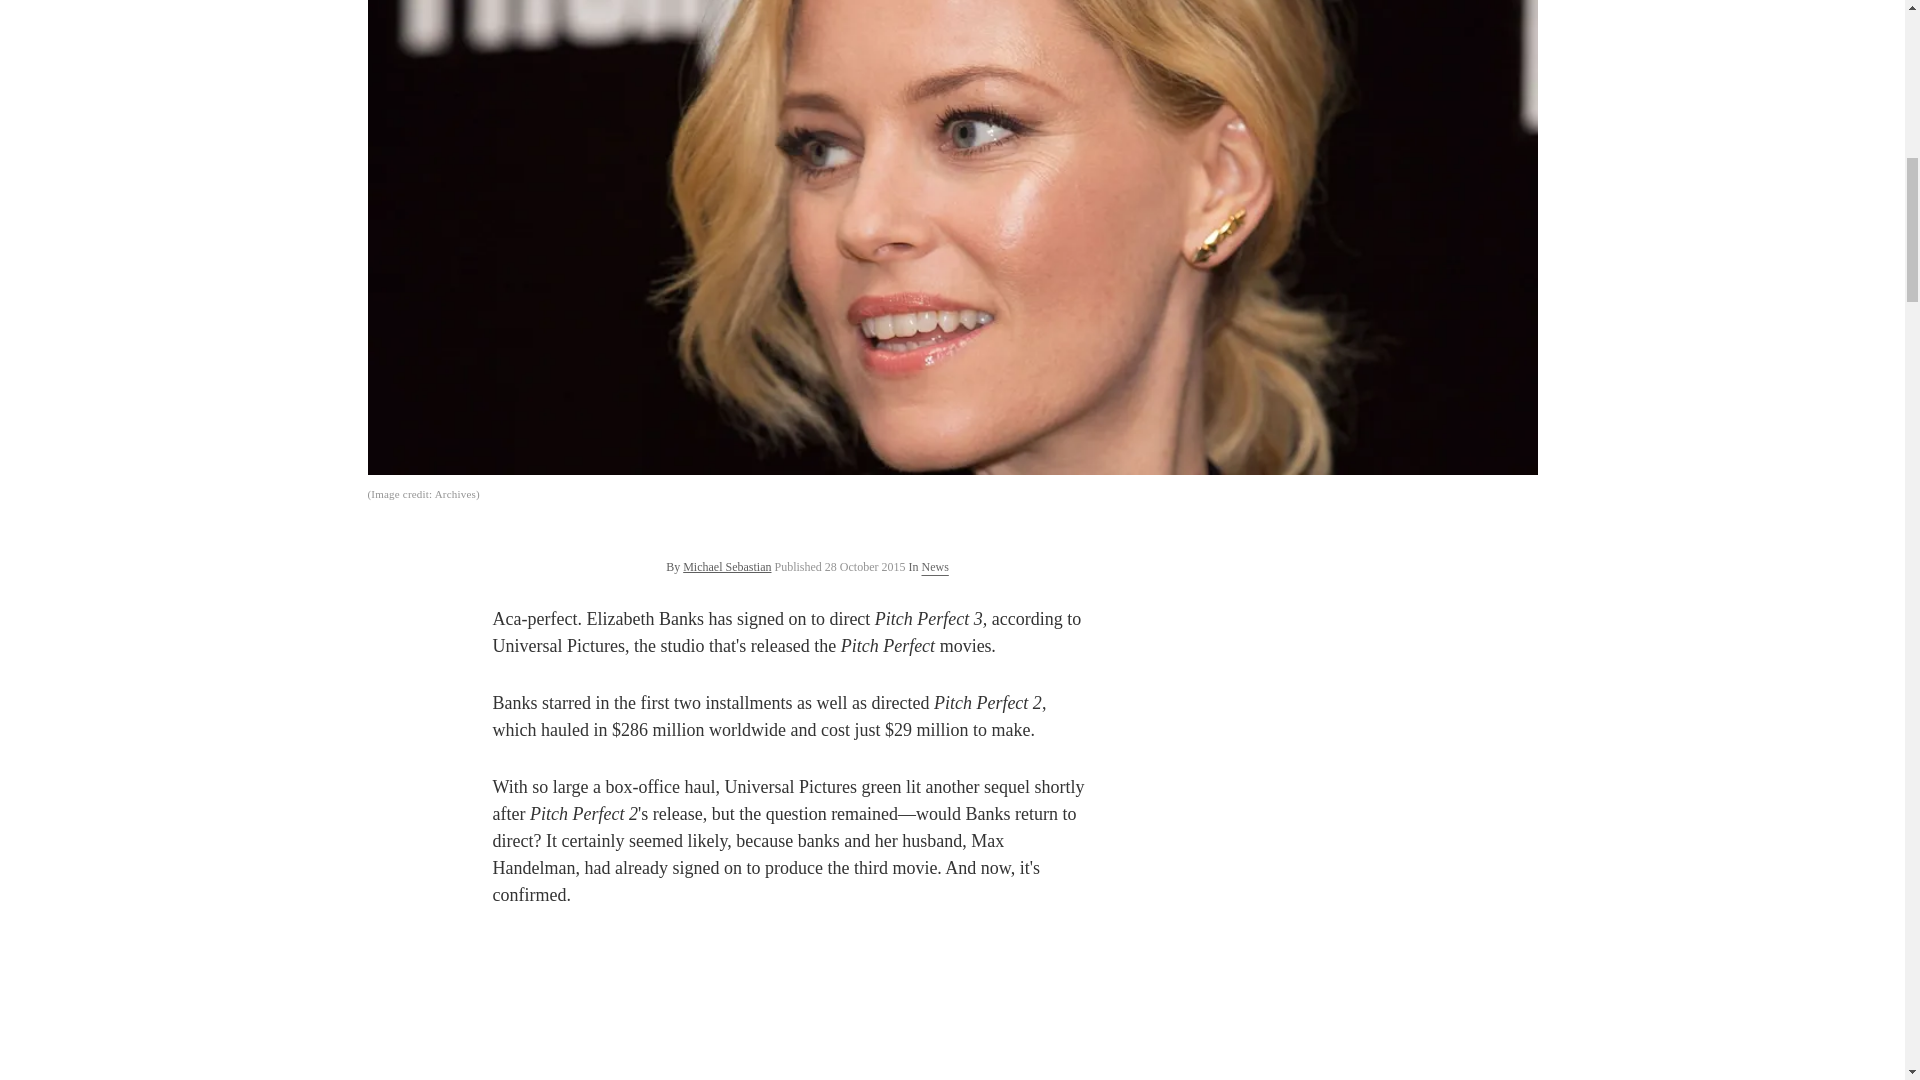 This screenshot has height=1080, width=1920. I want to click on Michael Sebastian, so click(727, 566).